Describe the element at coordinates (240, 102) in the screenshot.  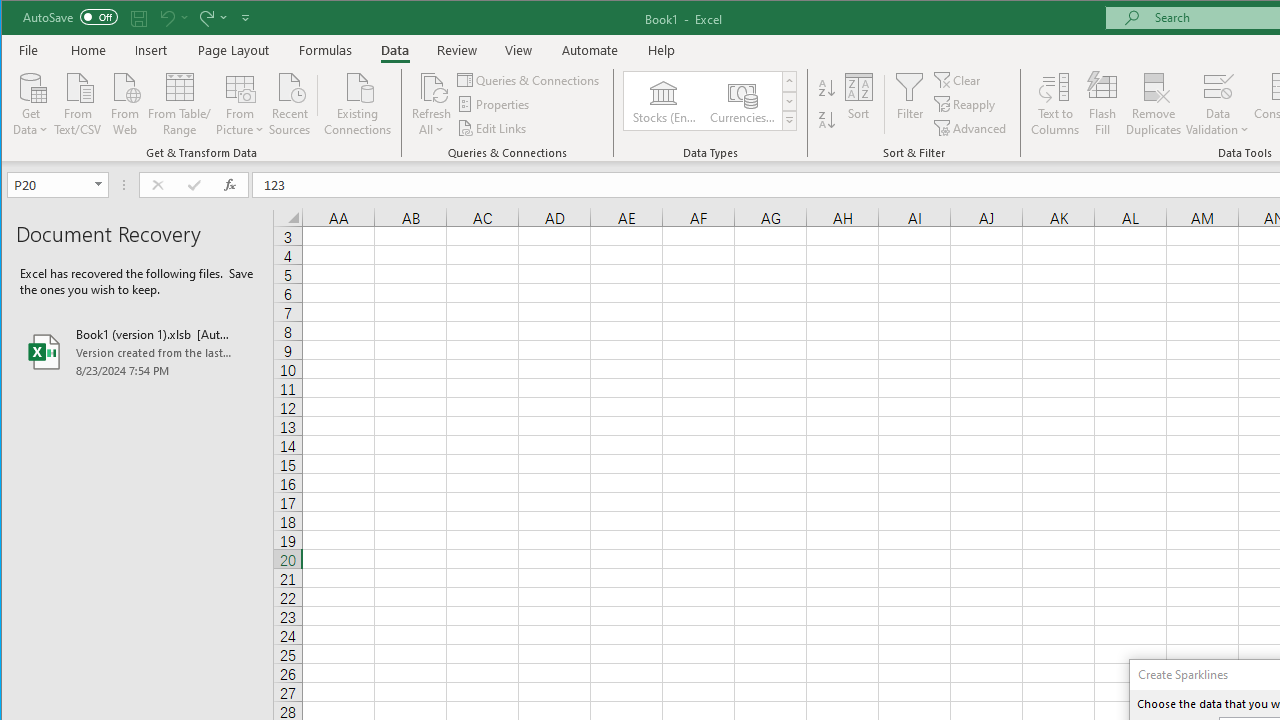
I see `From Picture` at that location.